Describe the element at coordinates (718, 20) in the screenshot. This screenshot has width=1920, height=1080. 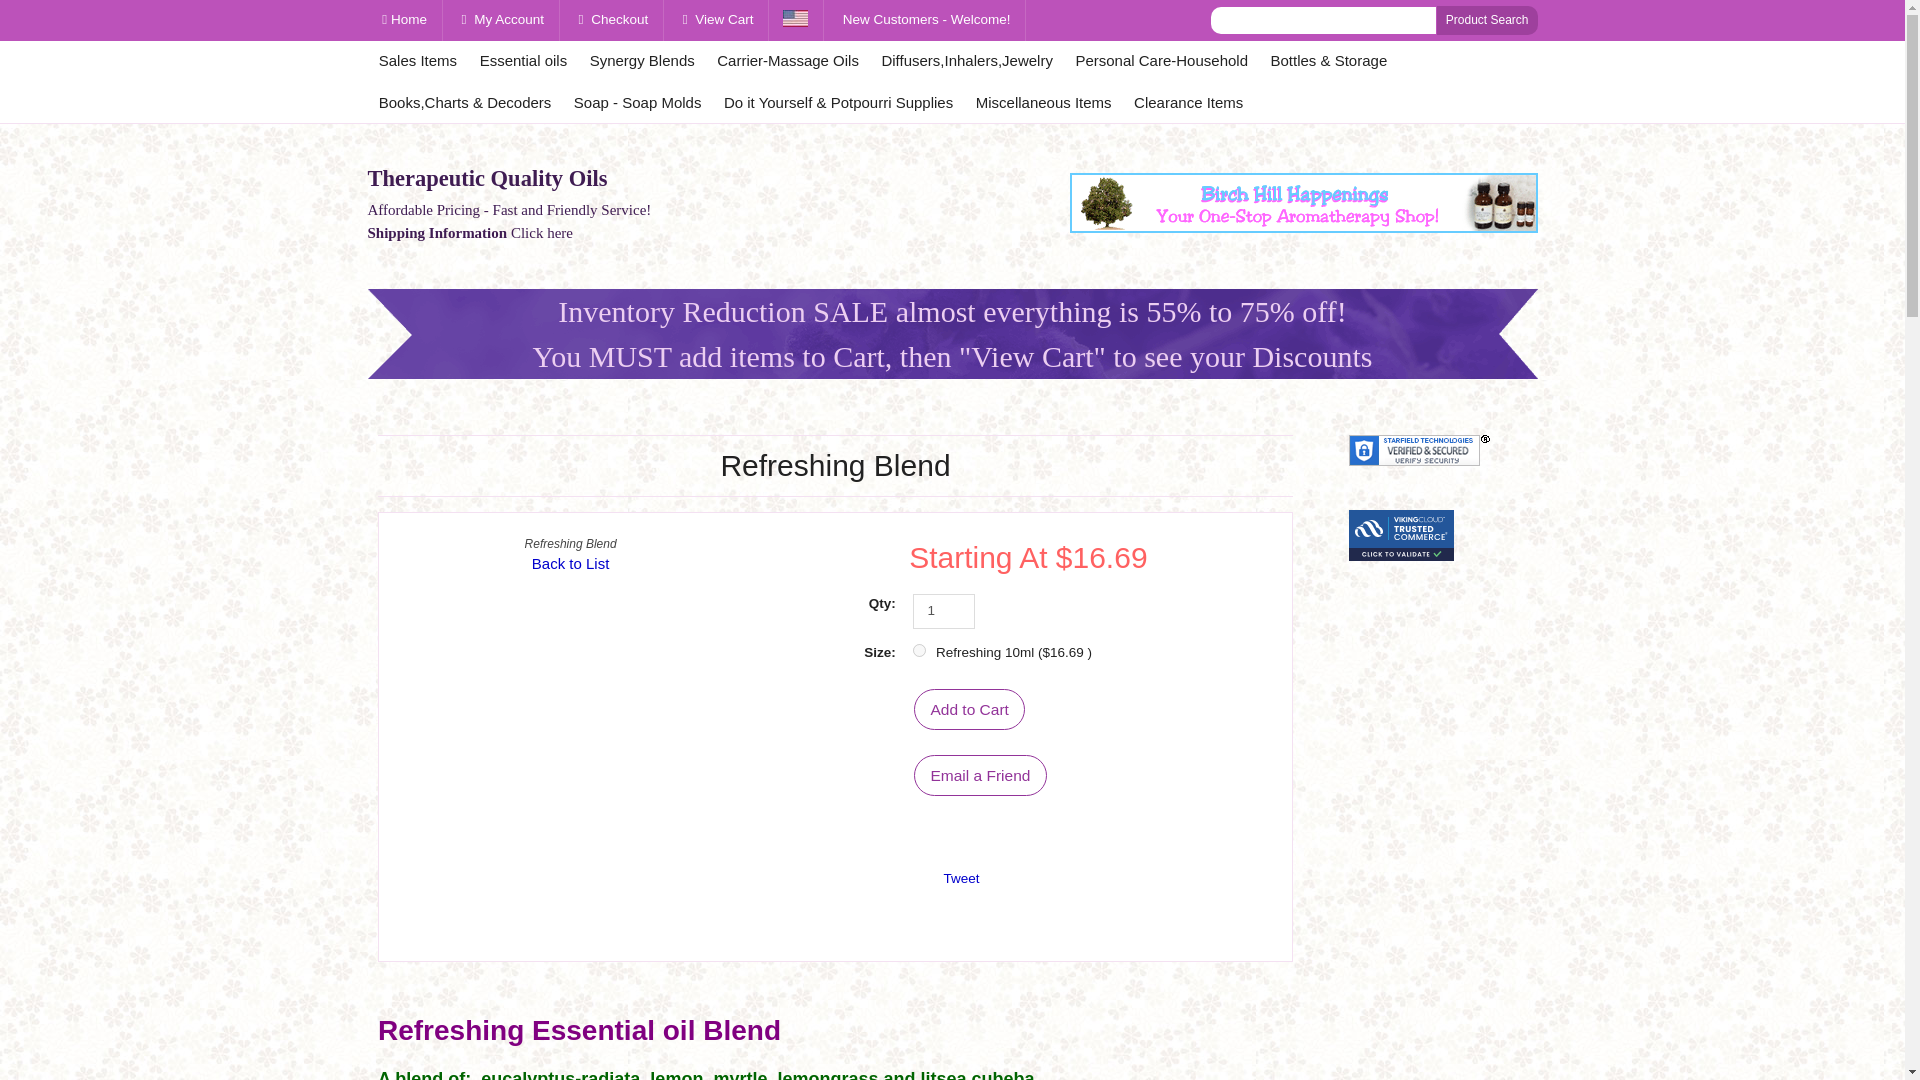
I see `View Cart` at that location.